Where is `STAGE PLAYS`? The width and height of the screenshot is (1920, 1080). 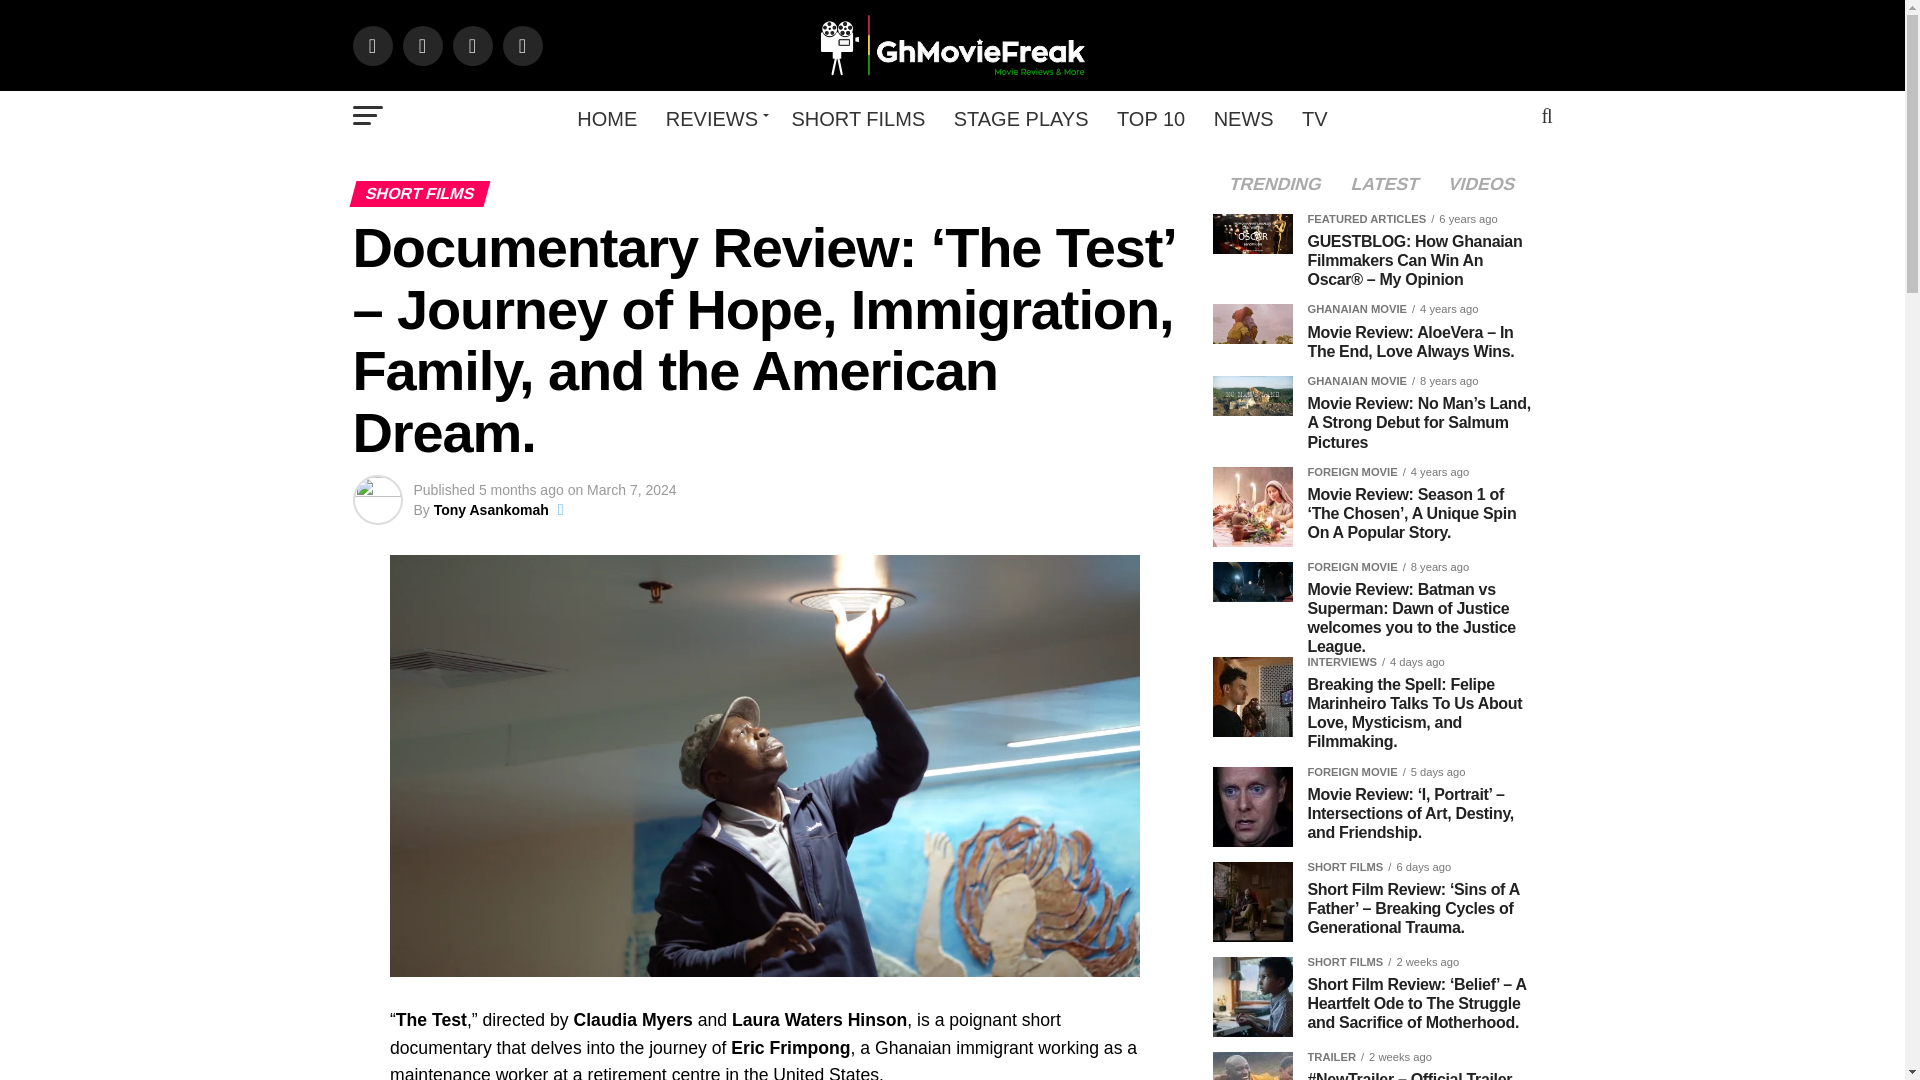
STAGE PLAYS is located at coordinates (1021, 118).